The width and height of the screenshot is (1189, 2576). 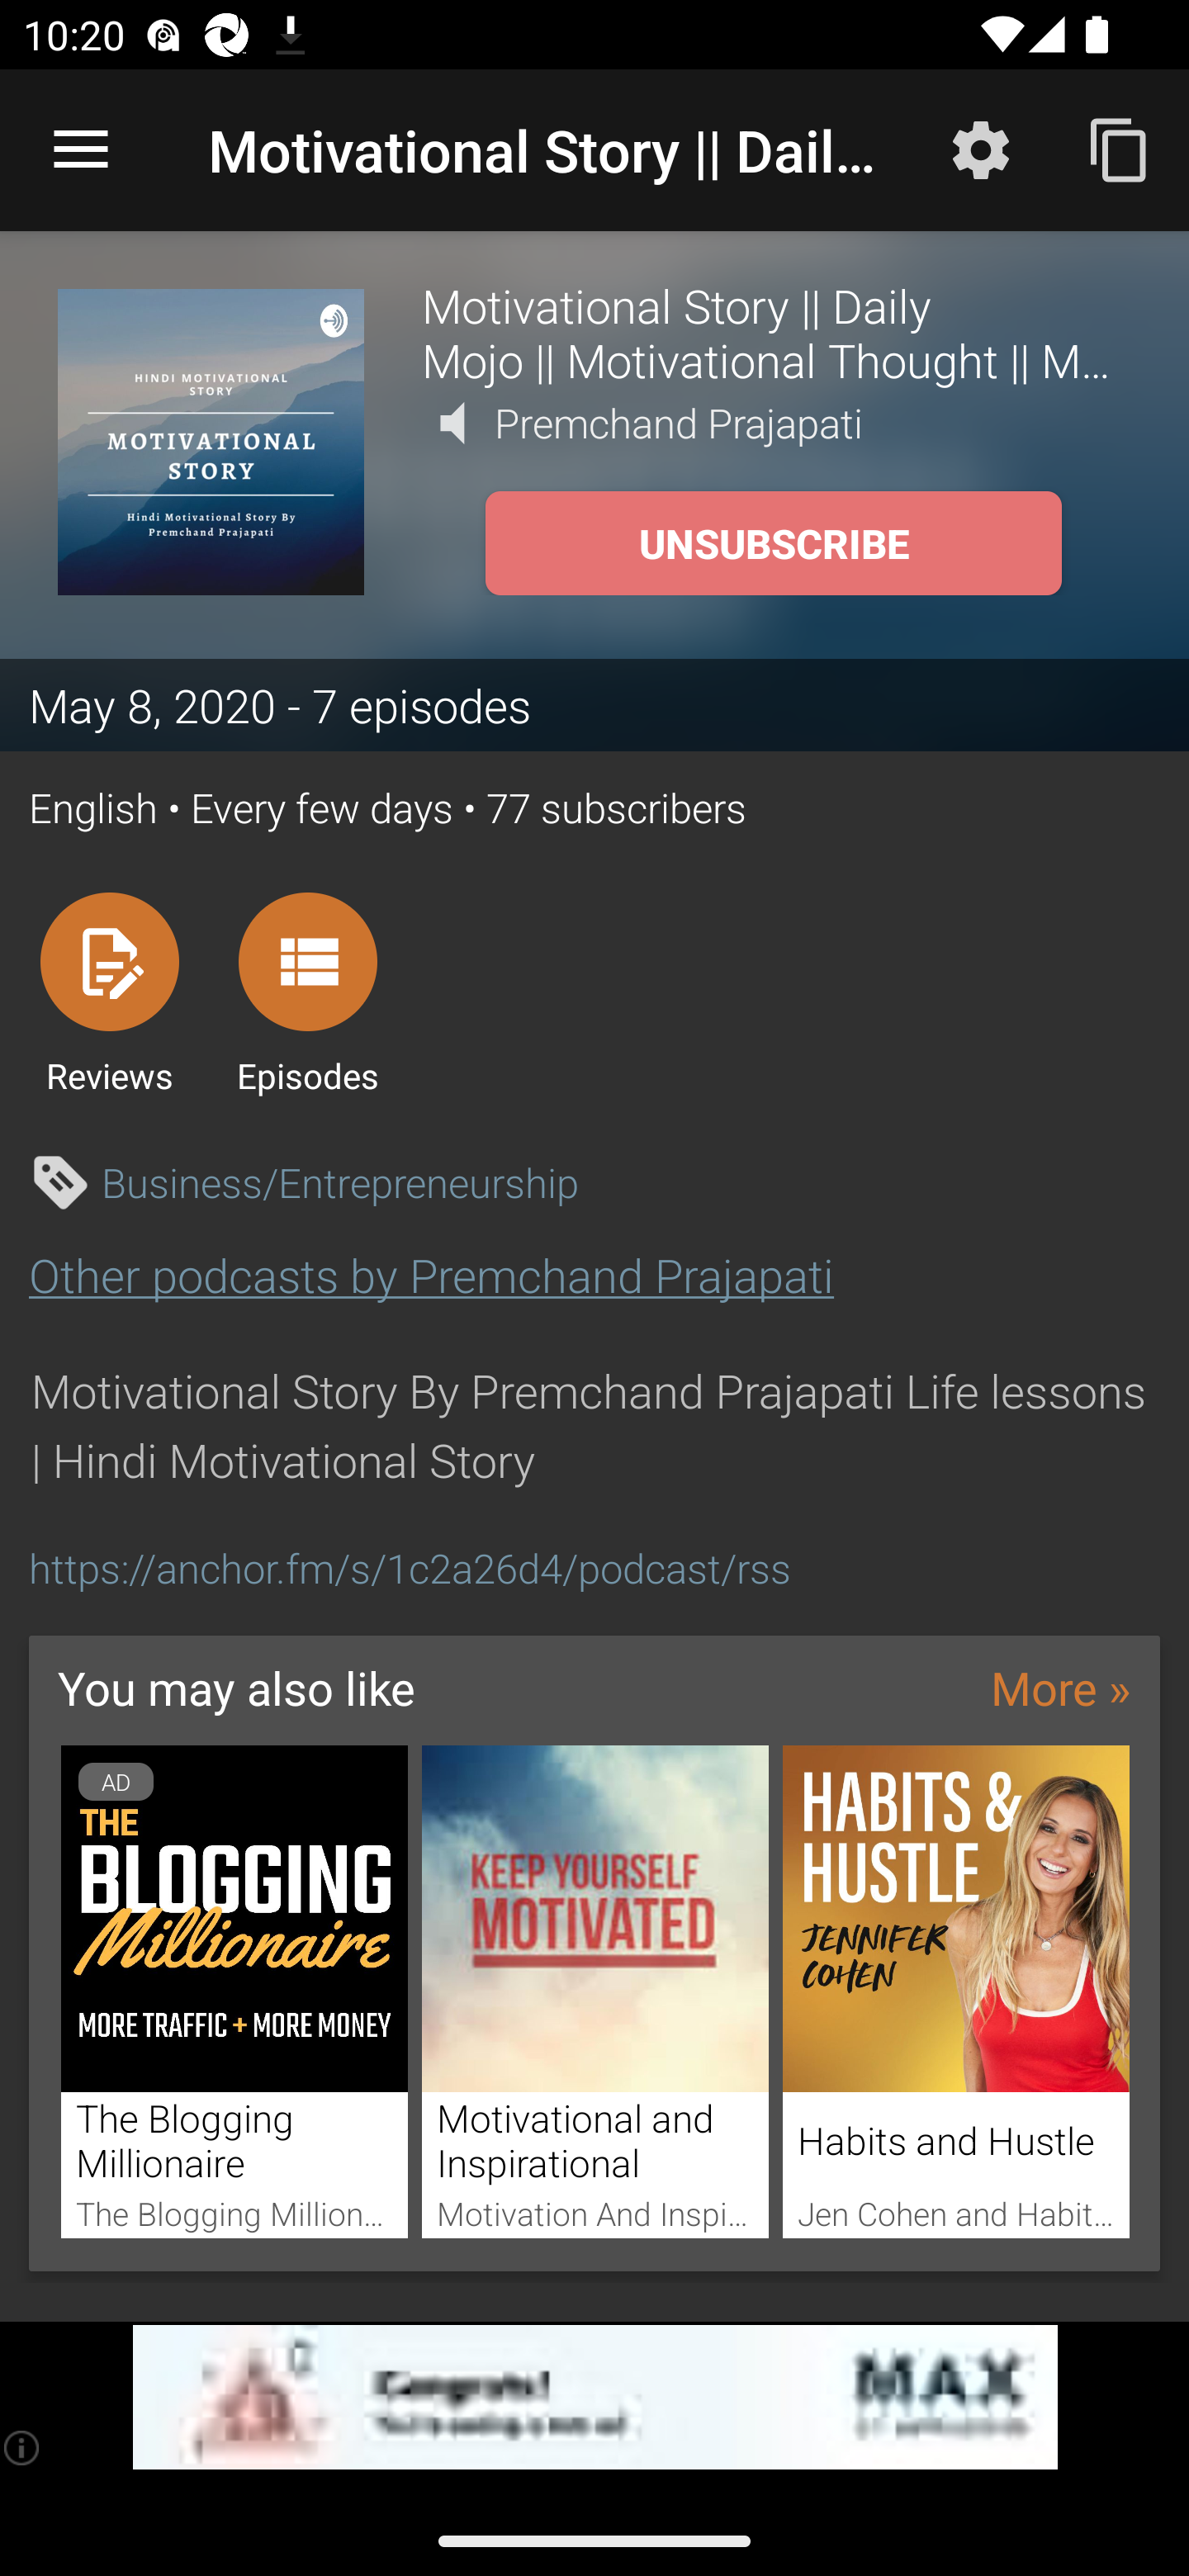 I want to click on Reviews, so click(x=109, y=992).